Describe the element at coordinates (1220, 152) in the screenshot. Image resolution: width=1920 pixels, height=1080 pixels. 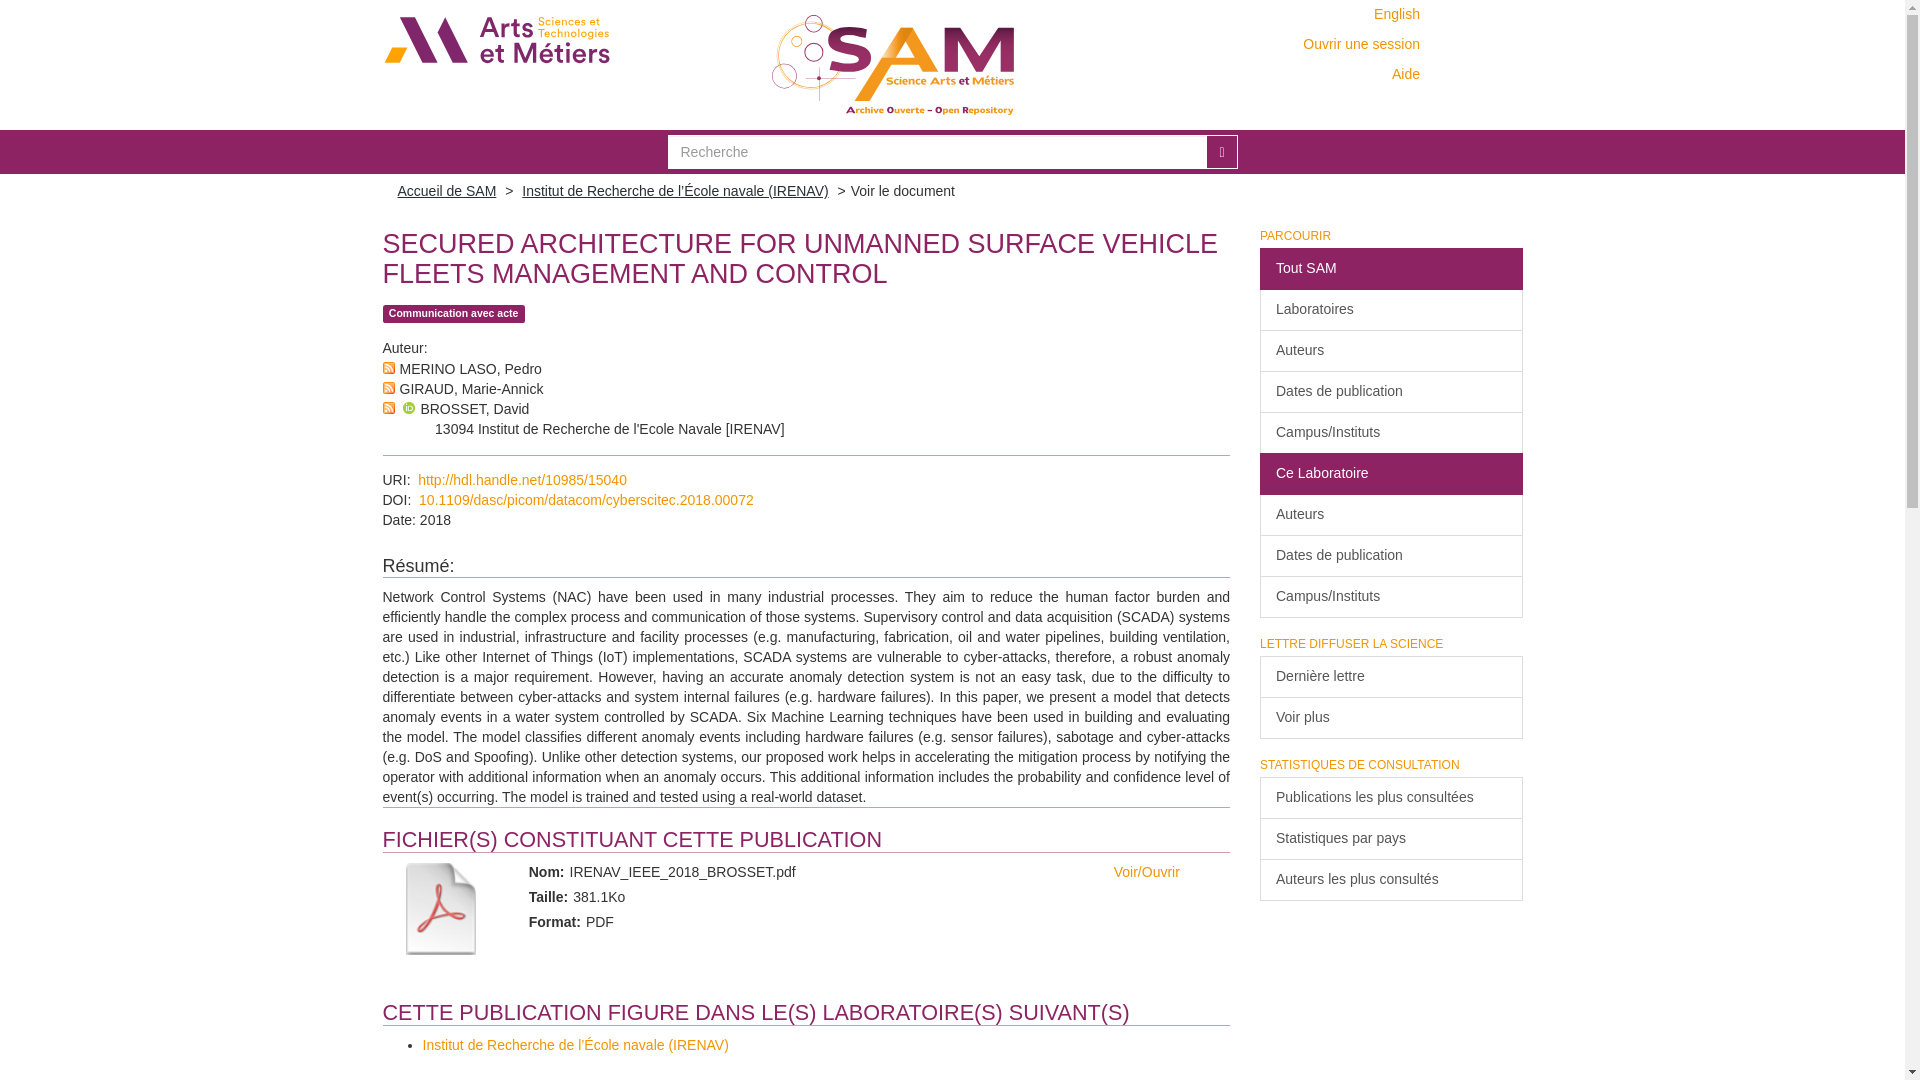
I see `Go` at that location.